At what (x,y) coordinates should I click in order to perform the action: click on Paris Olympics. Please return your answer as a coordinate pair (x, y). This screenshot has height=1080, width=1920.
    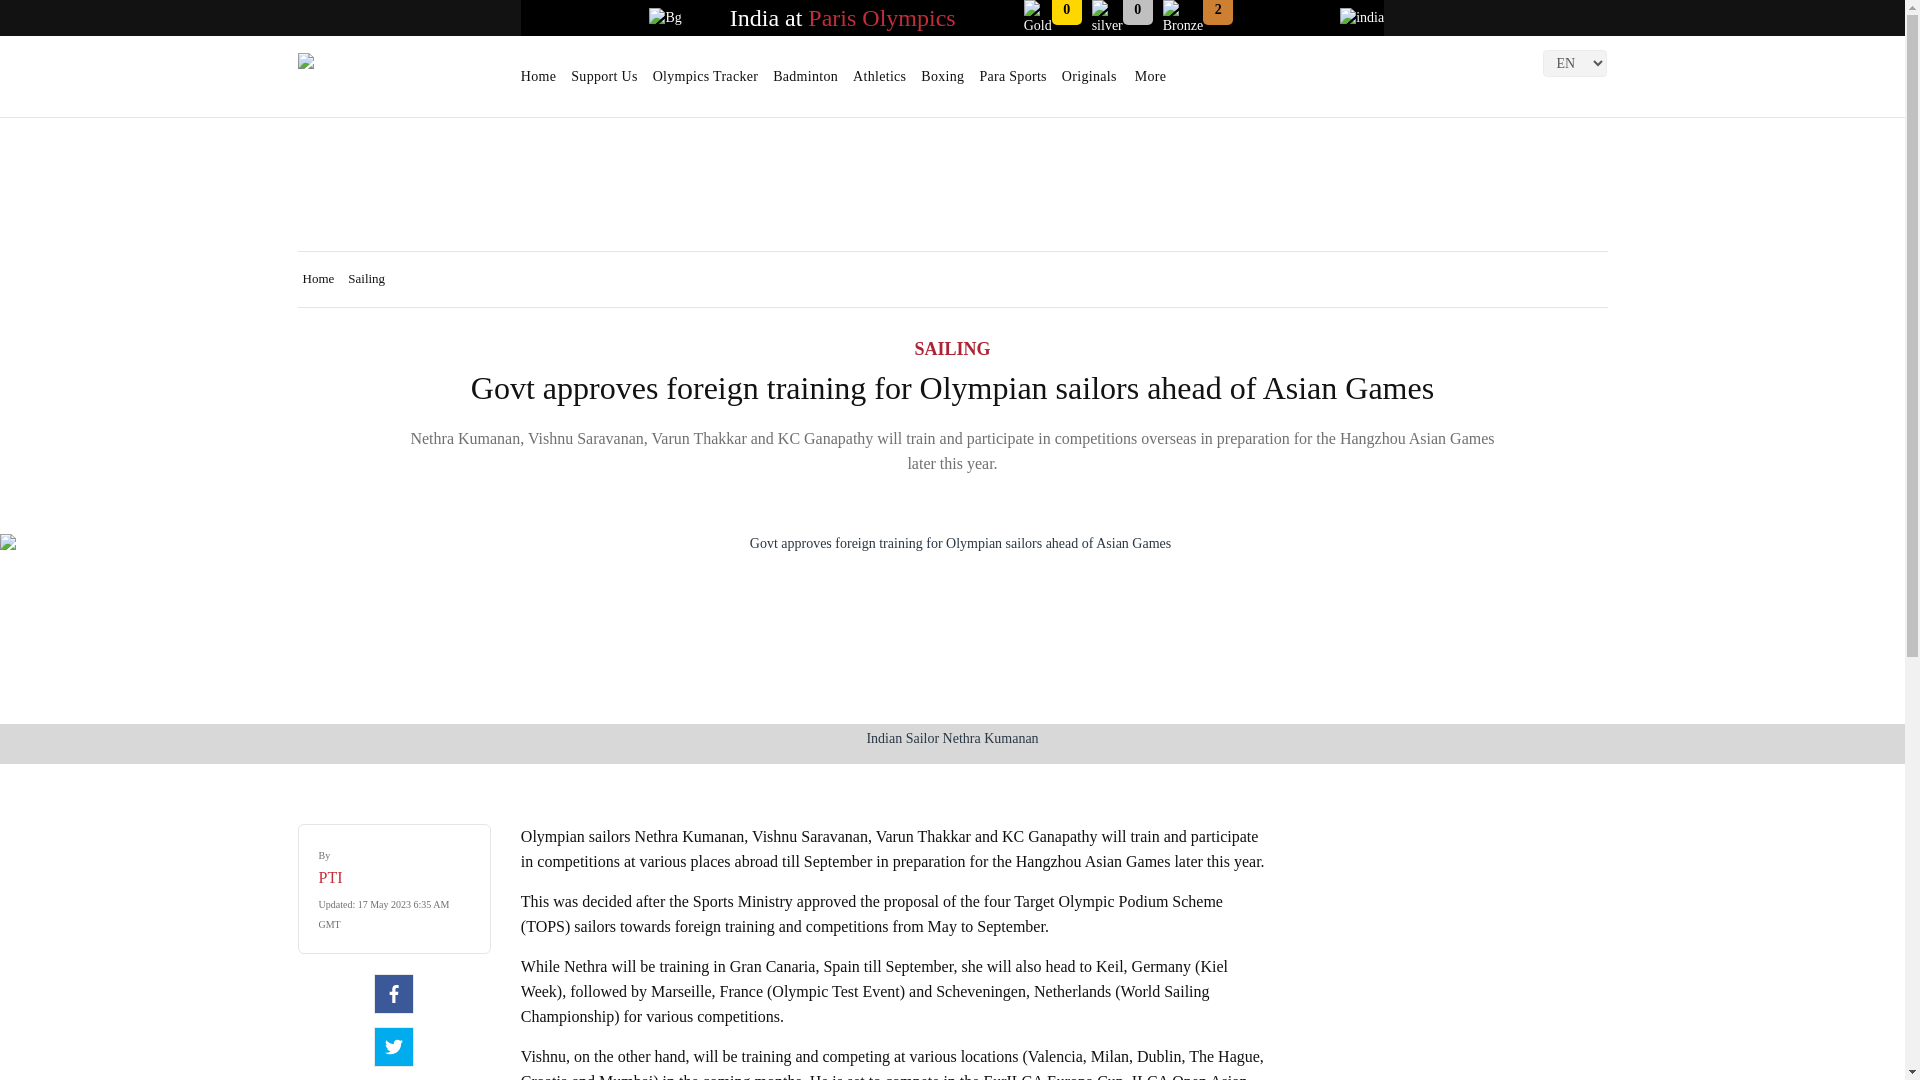
    Looking at the image, I should click on (881, 18).